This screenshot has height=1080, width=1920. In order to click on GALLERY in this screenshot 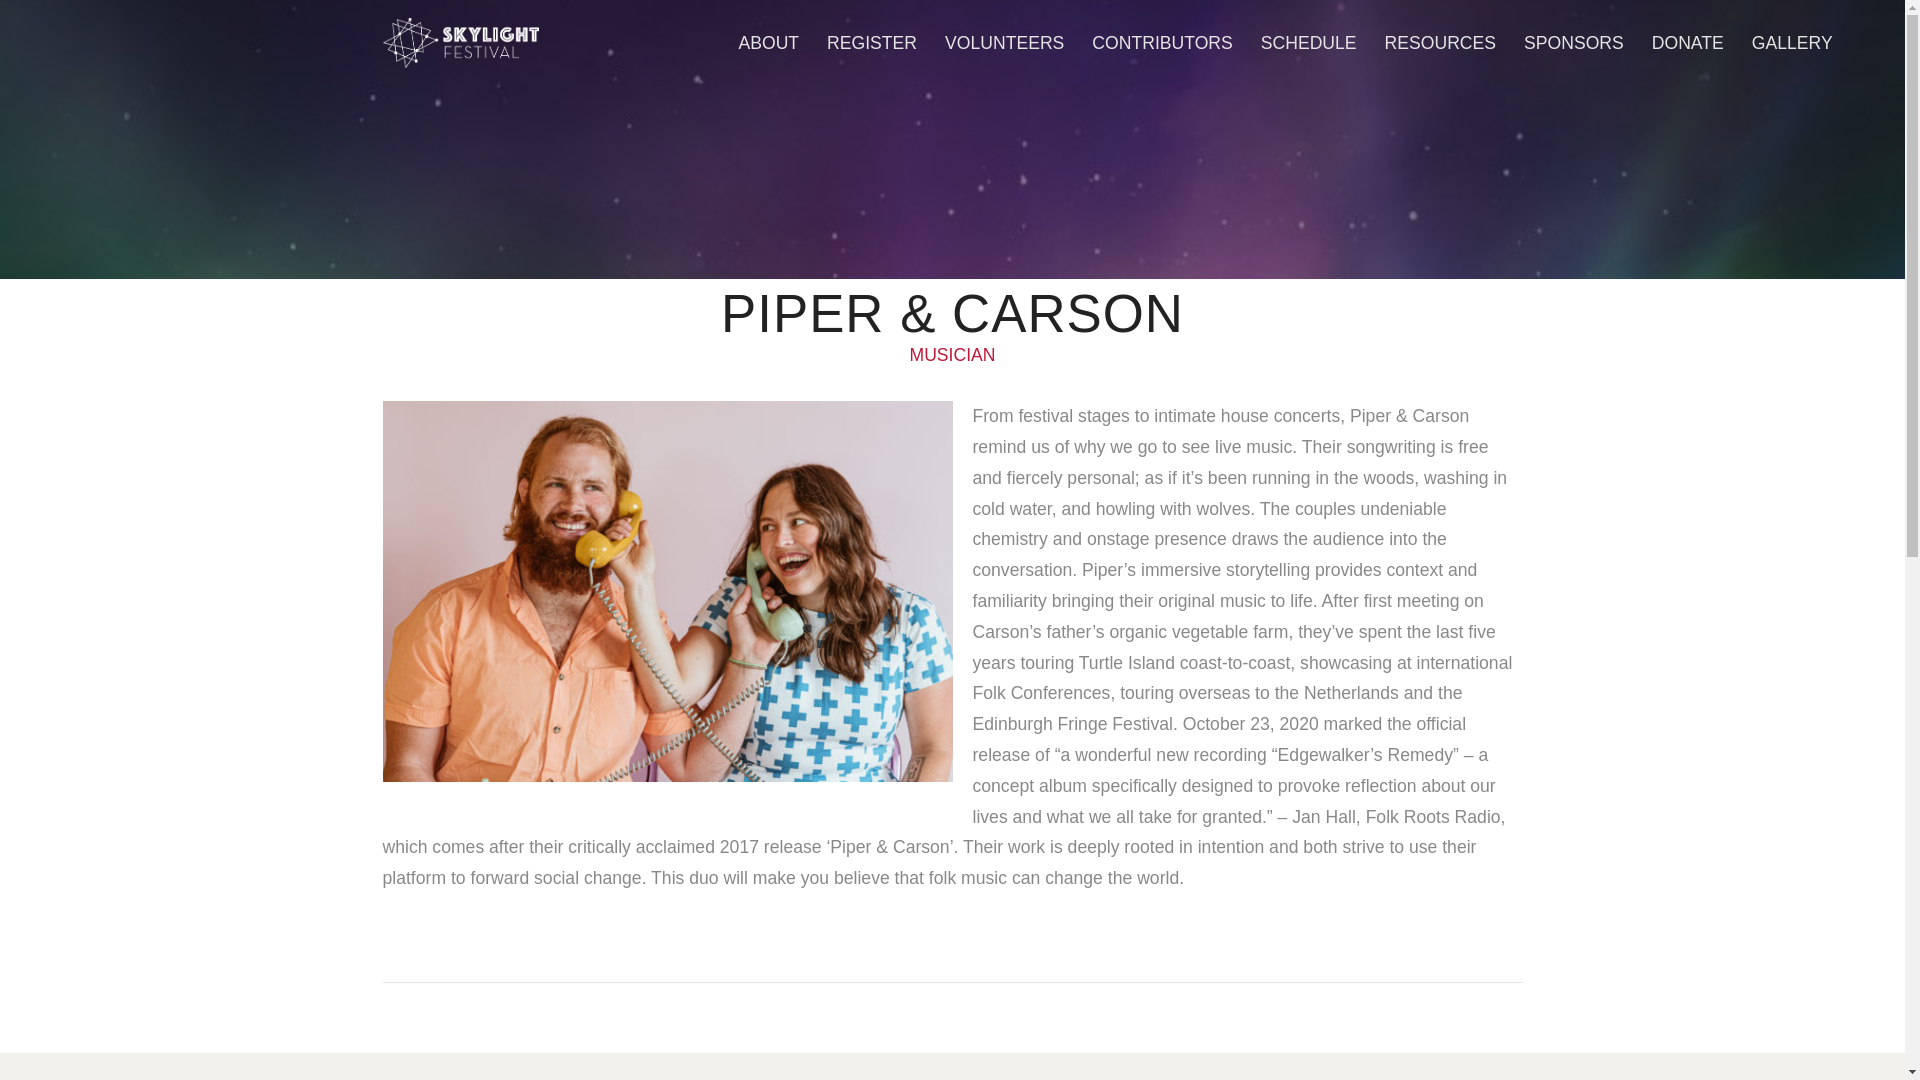, I will do `click(1792, 43)`.